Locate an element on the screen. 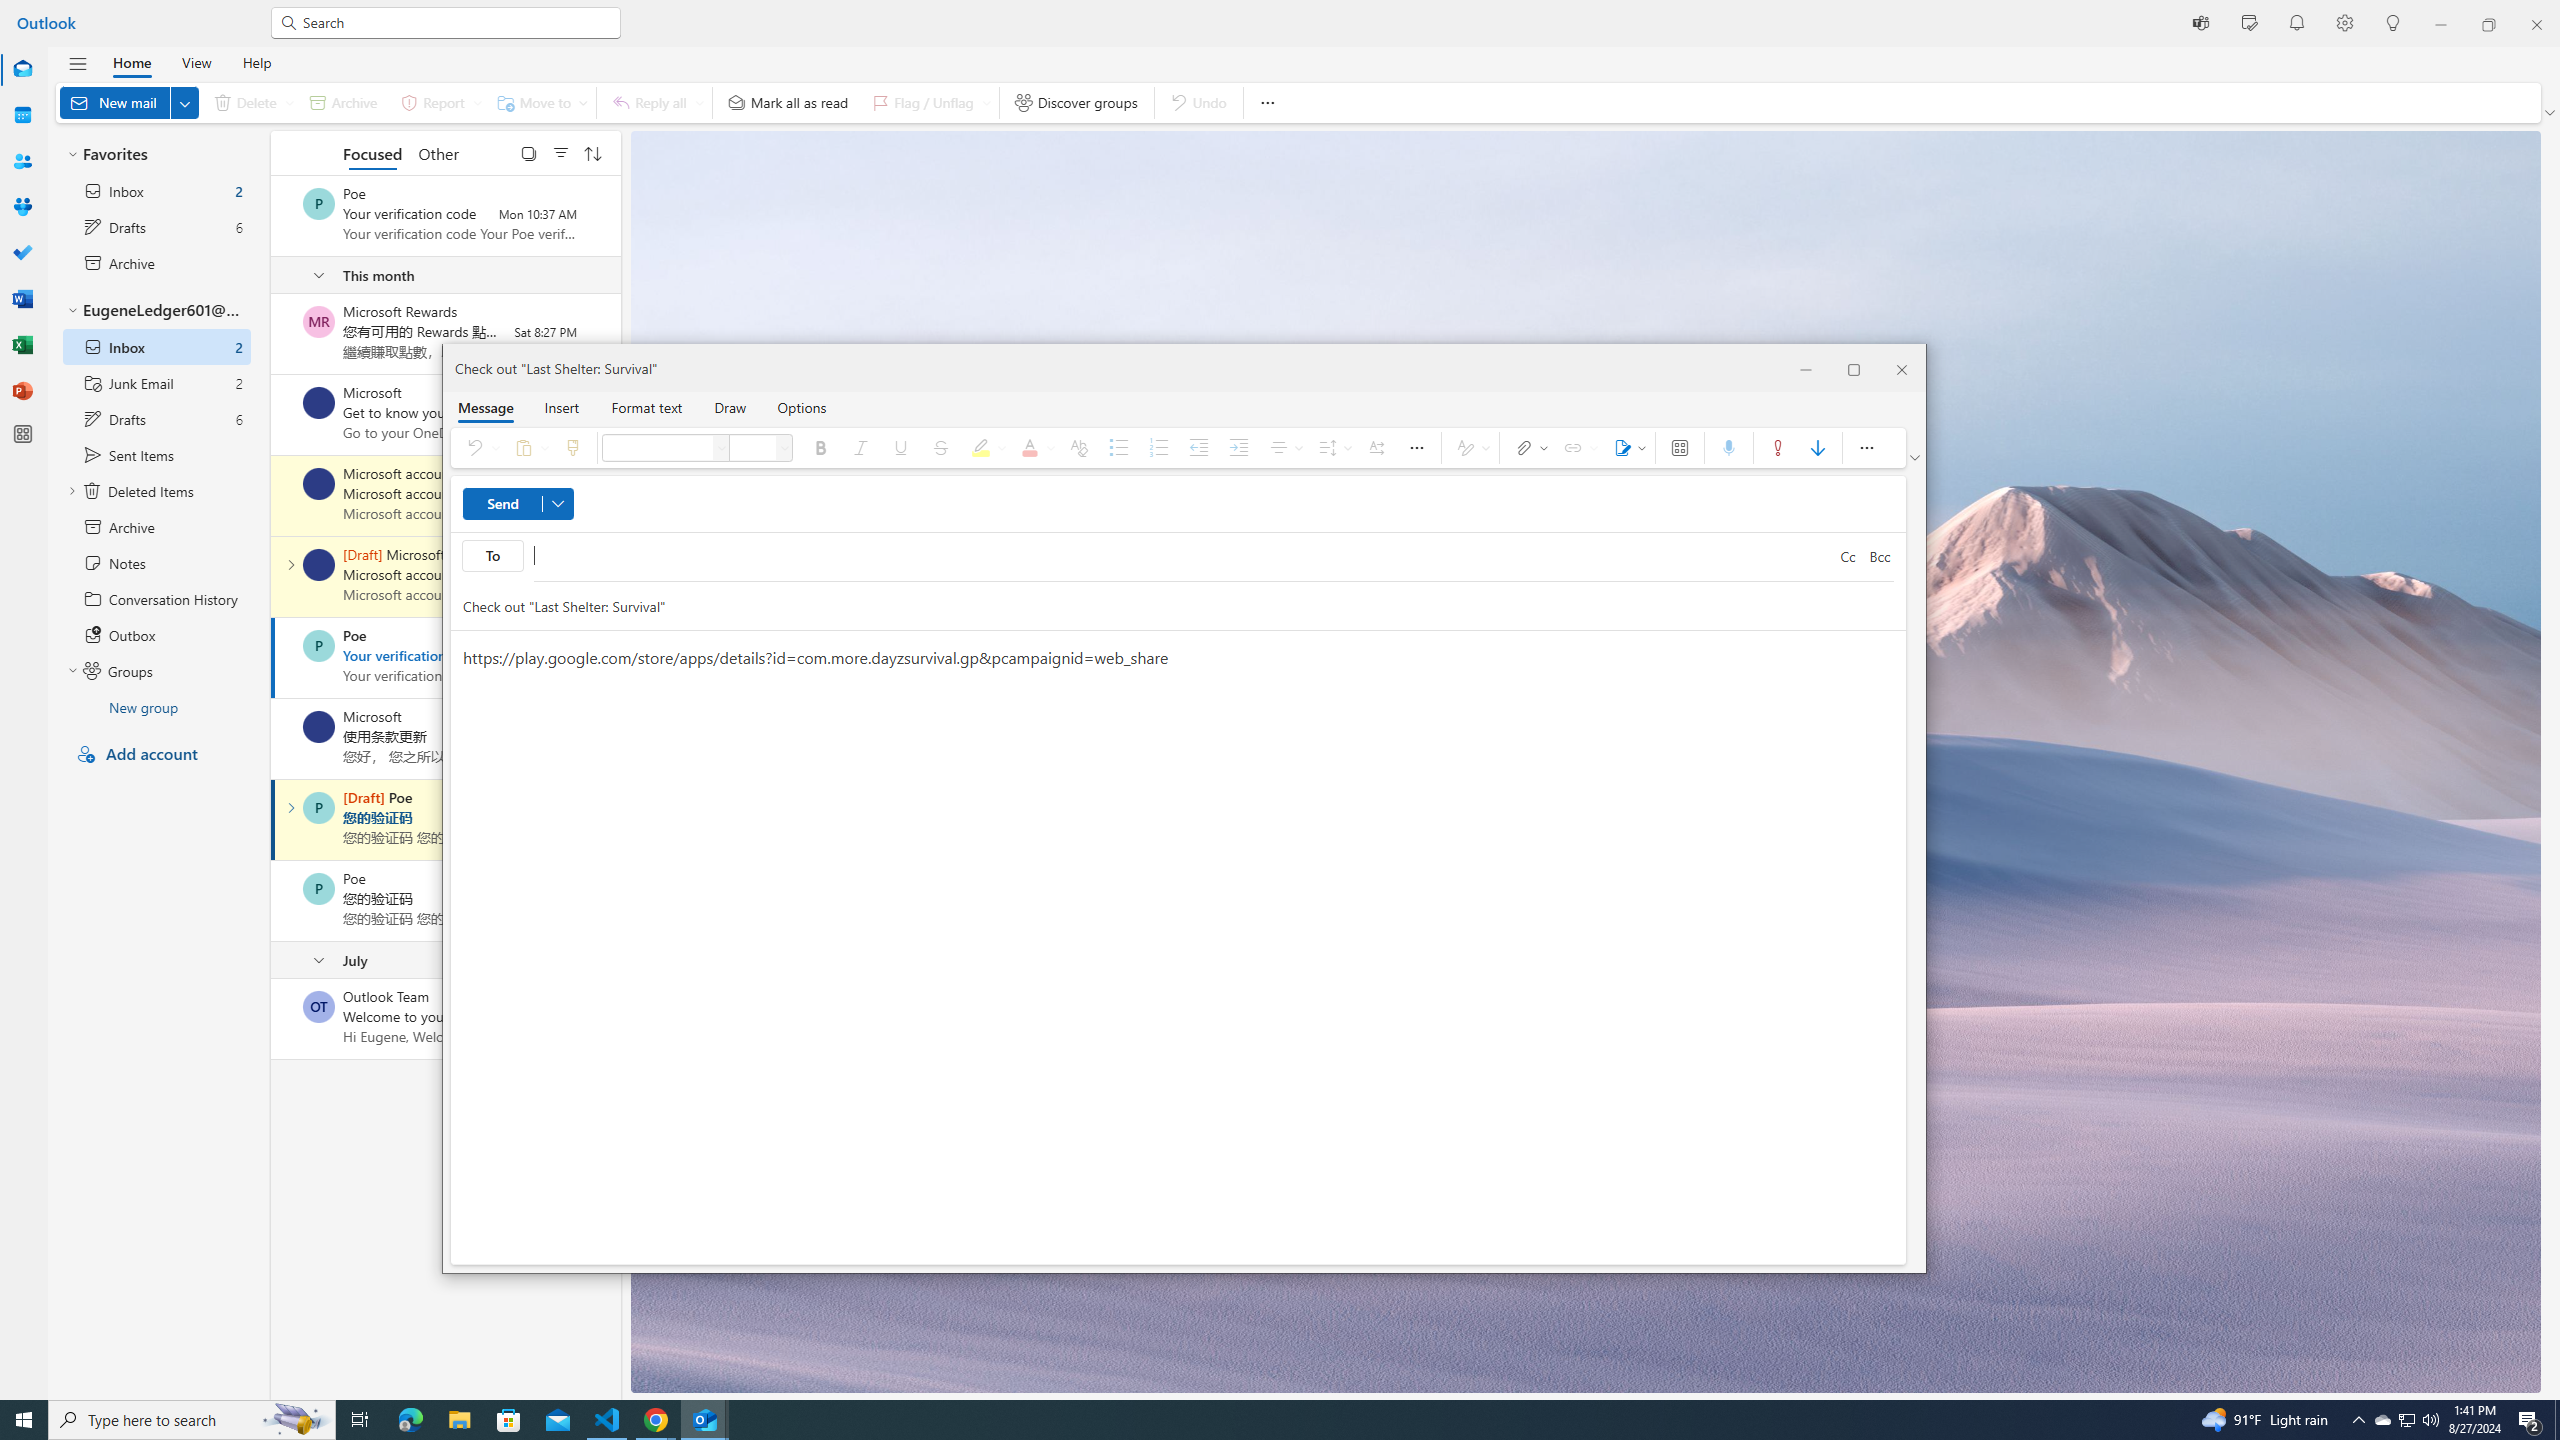 The image size is (2560, 1440). New mail is located at coordinates (128, 102).